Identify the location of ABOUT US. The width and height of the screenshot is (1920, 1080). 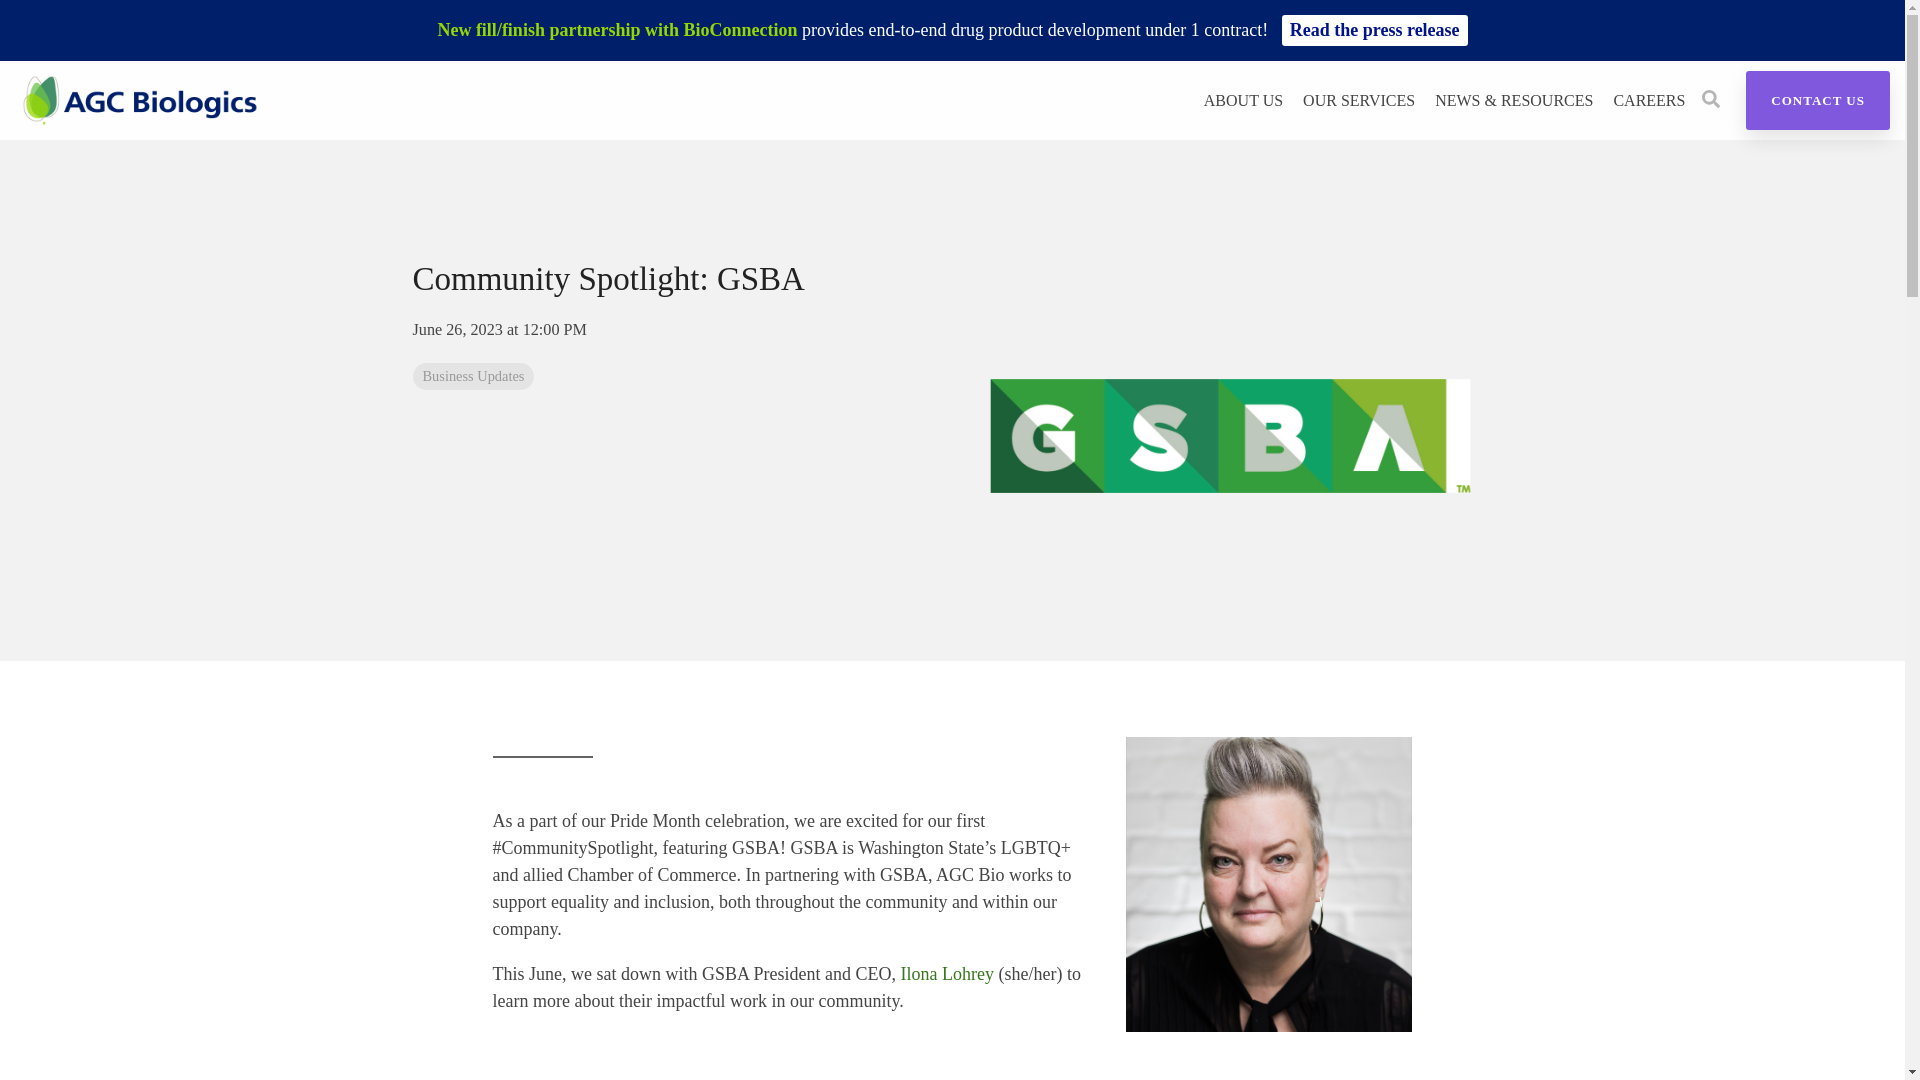
(1242, 100).